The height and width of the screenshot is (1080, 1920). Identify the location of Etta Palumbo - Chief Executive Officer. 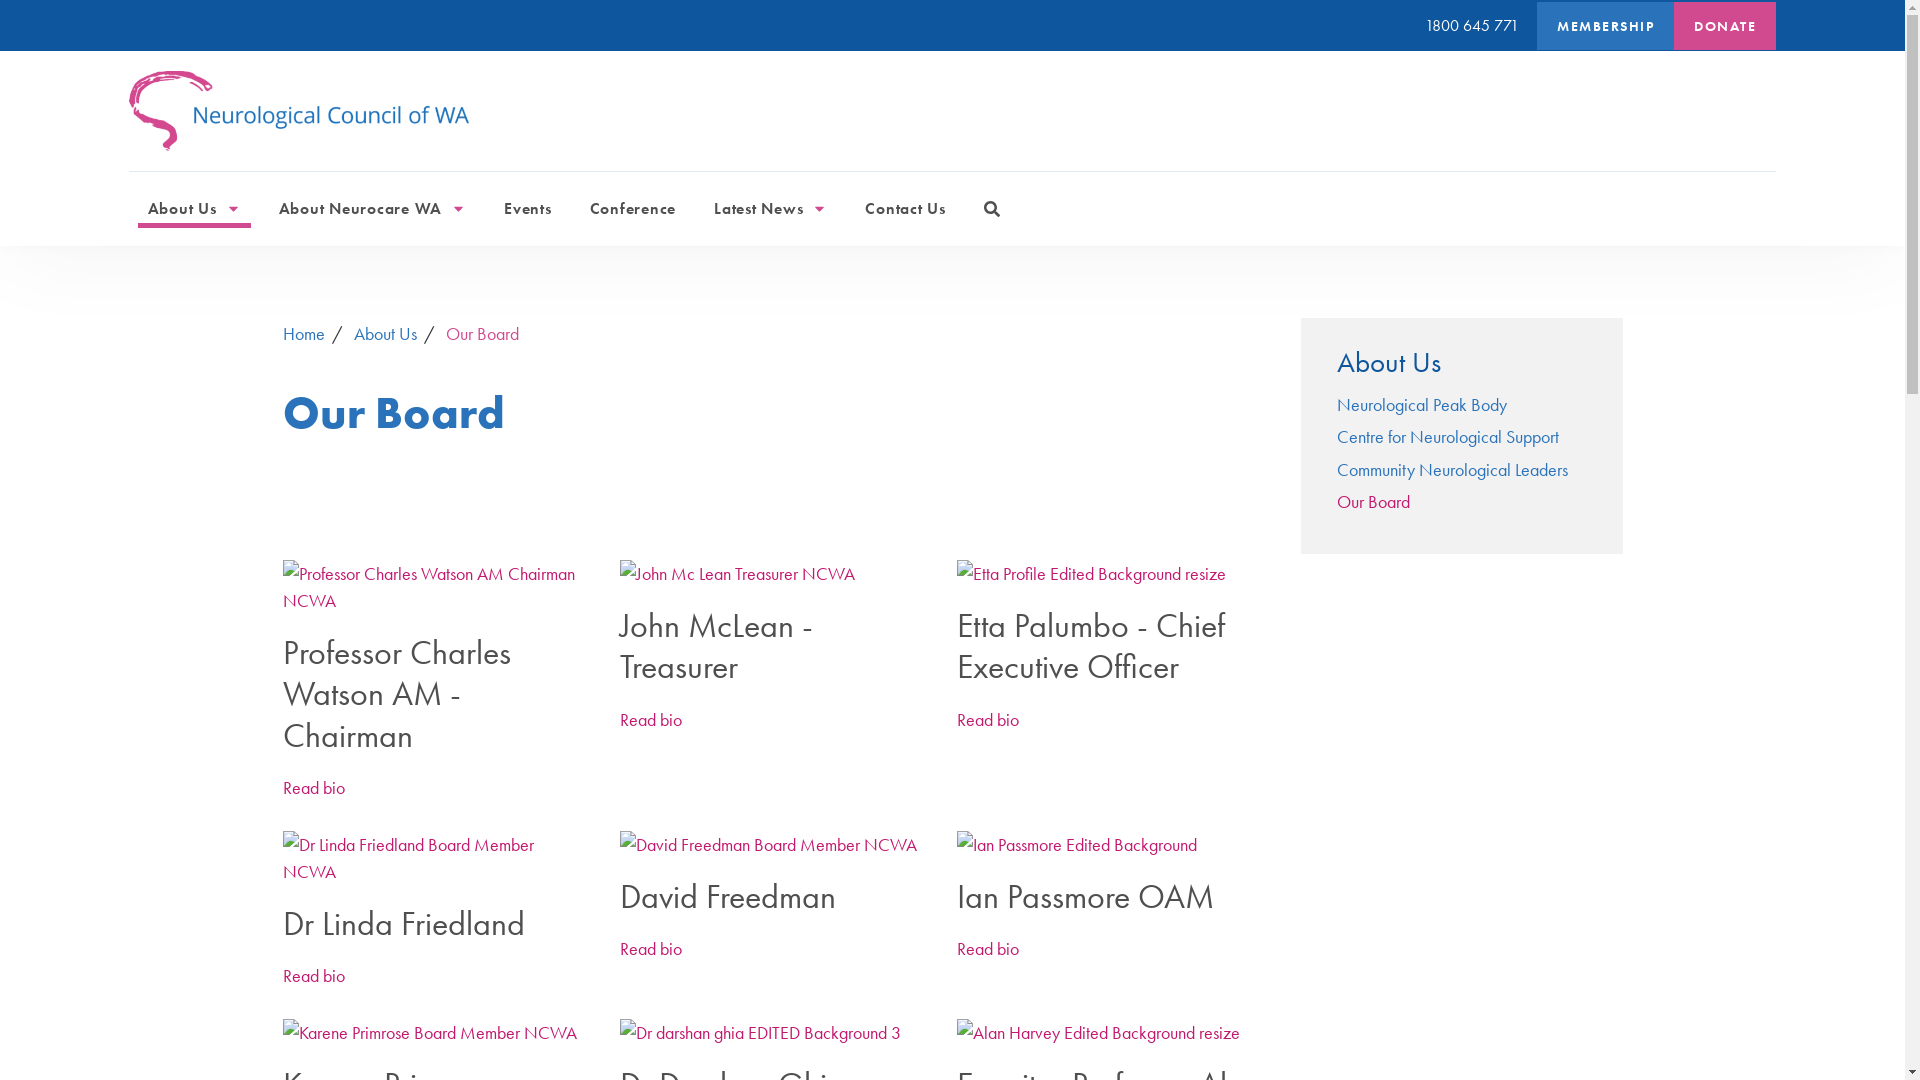
(1110, 668).